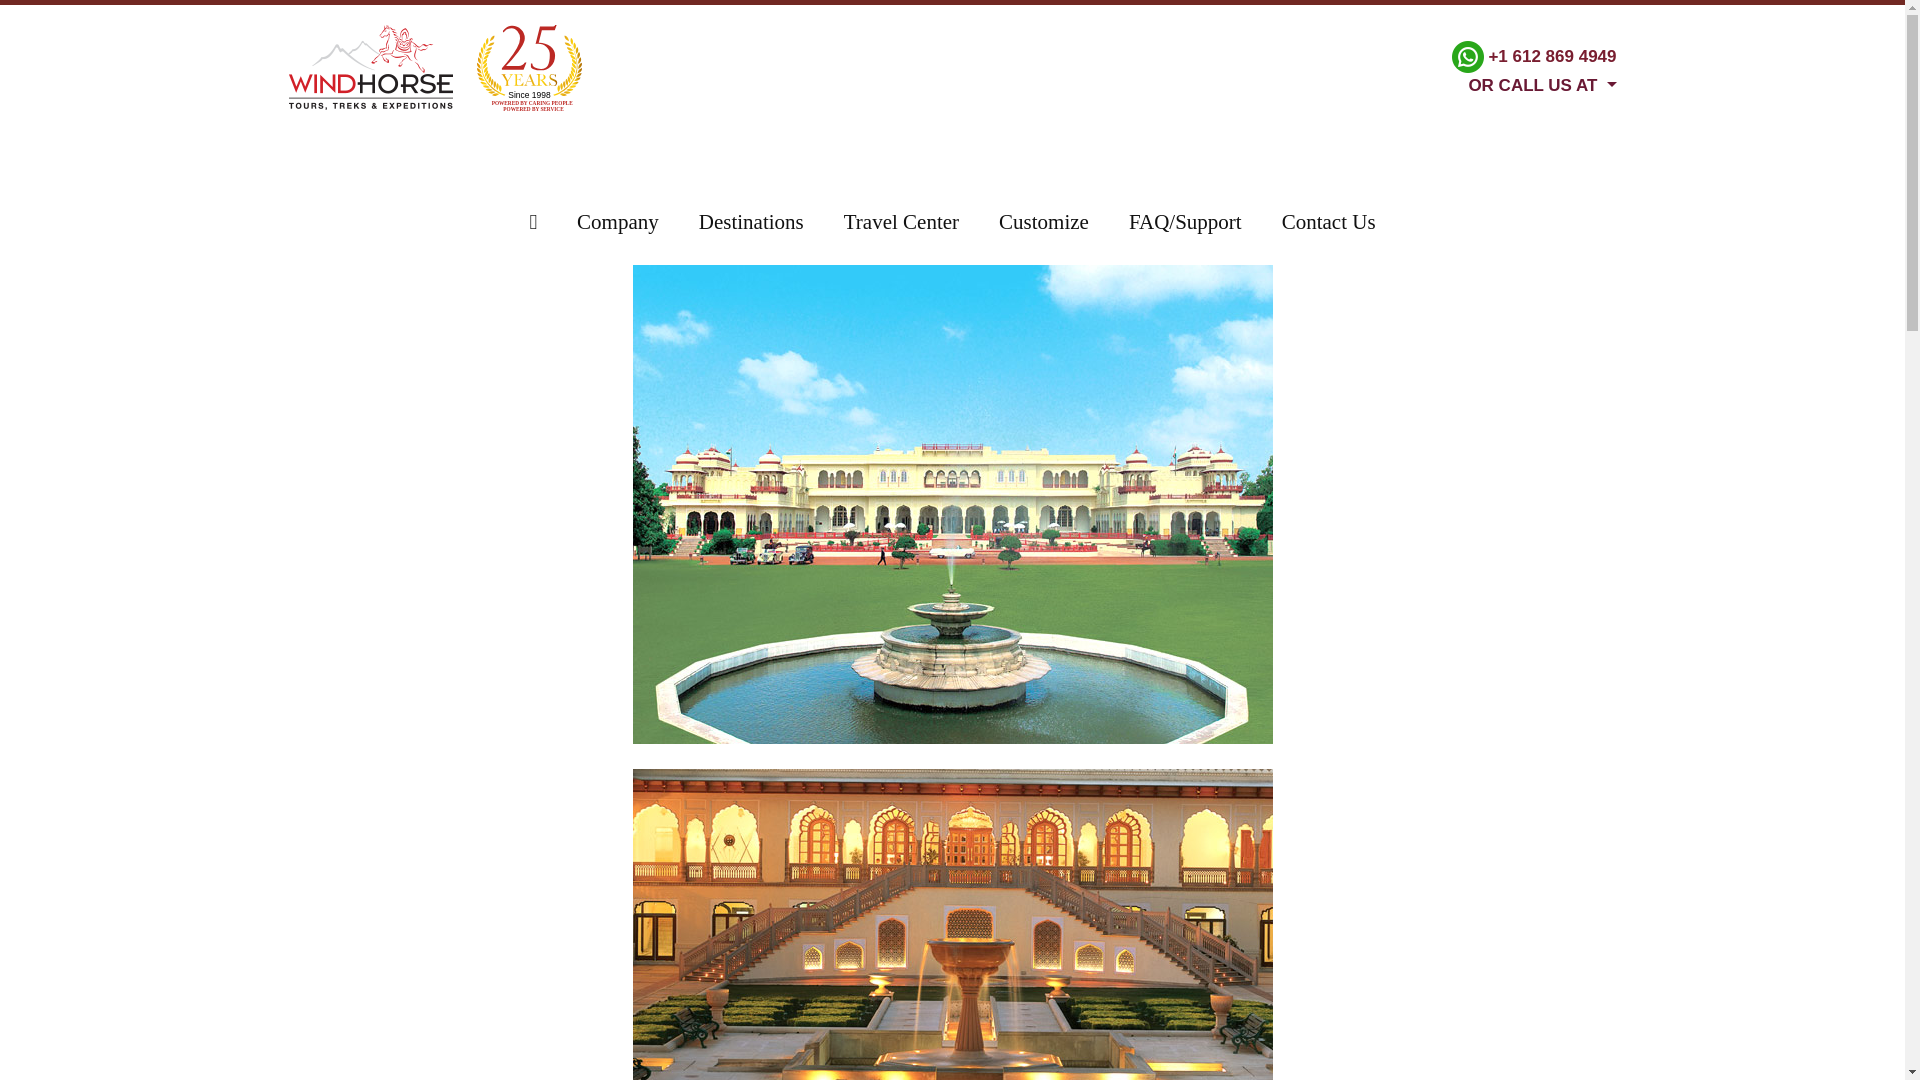 Image resolution: width=1920 pixels, height=1080 pixels. Describe the element at coordinates (1328, 222) in the screenshot. I see `Contact Us` at that location.